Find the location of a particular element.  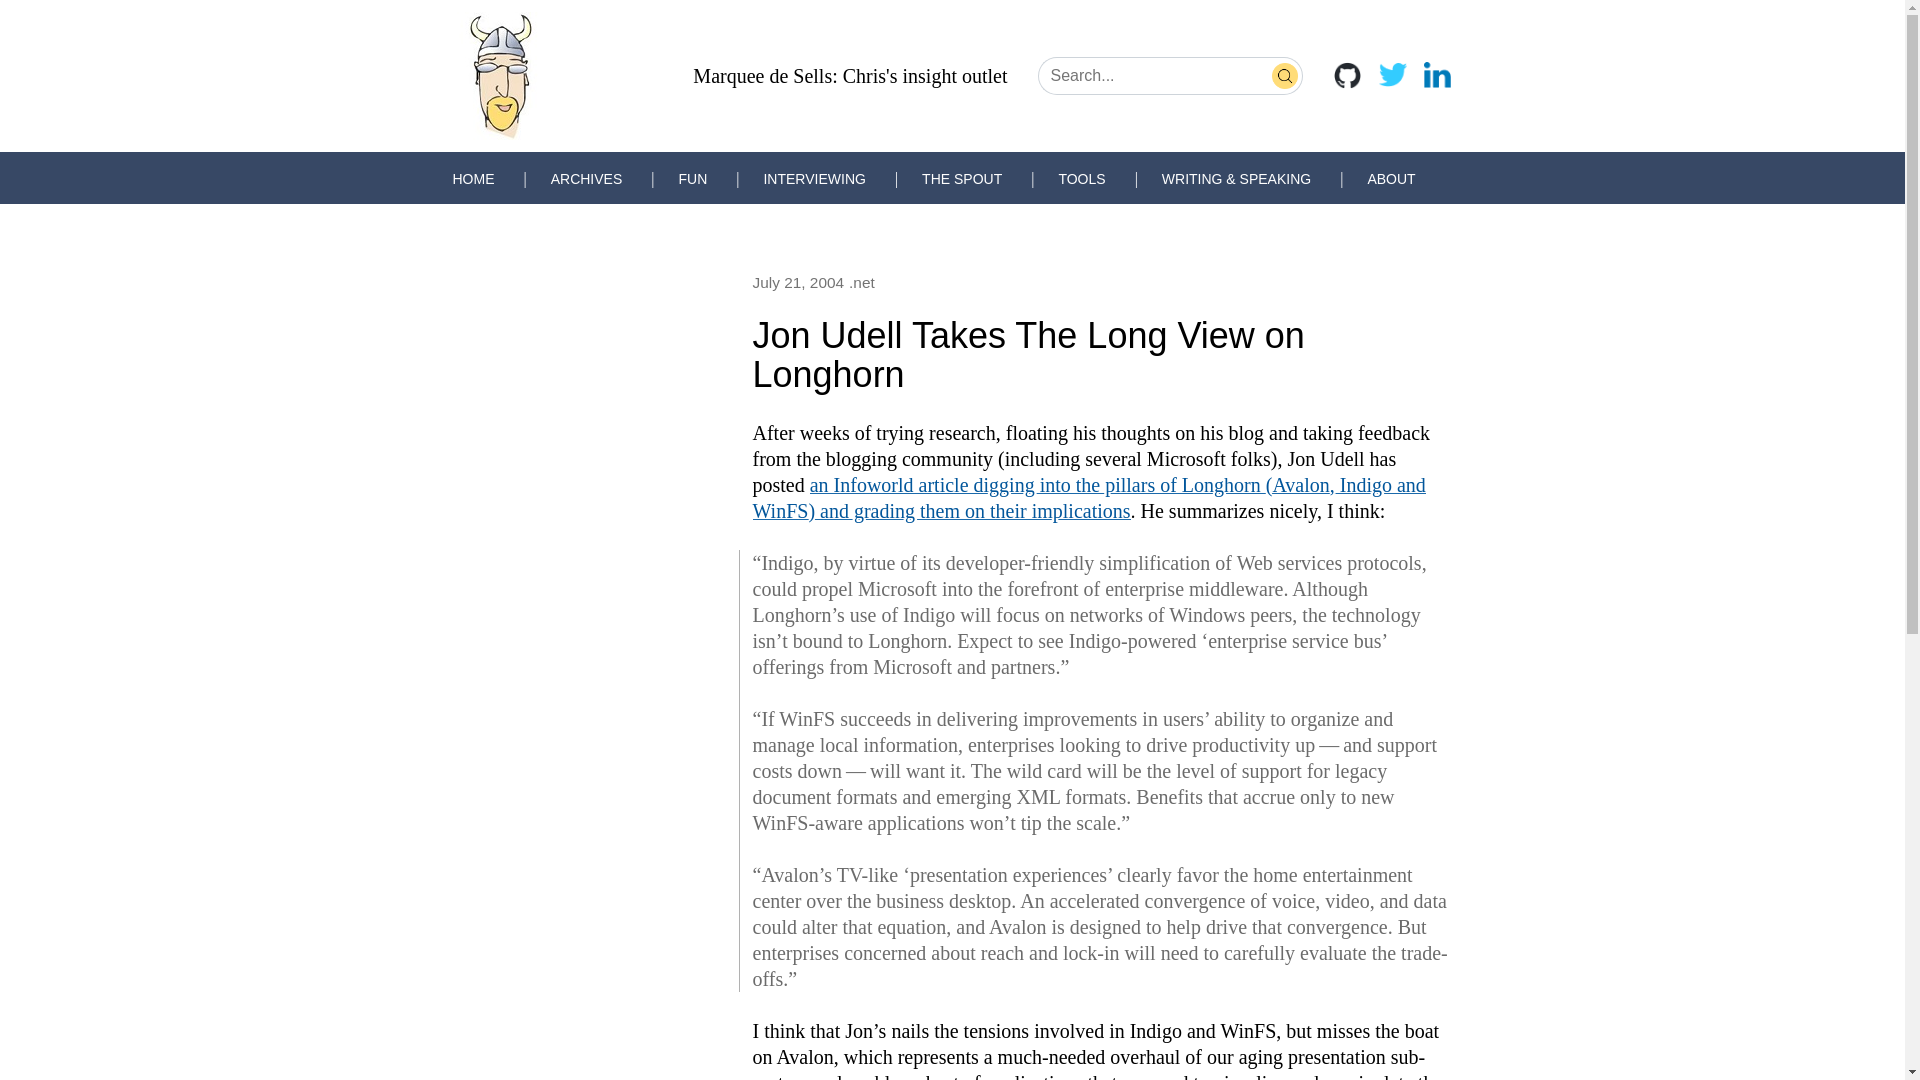

ARCHIVES is located at coordinates (586, 178).